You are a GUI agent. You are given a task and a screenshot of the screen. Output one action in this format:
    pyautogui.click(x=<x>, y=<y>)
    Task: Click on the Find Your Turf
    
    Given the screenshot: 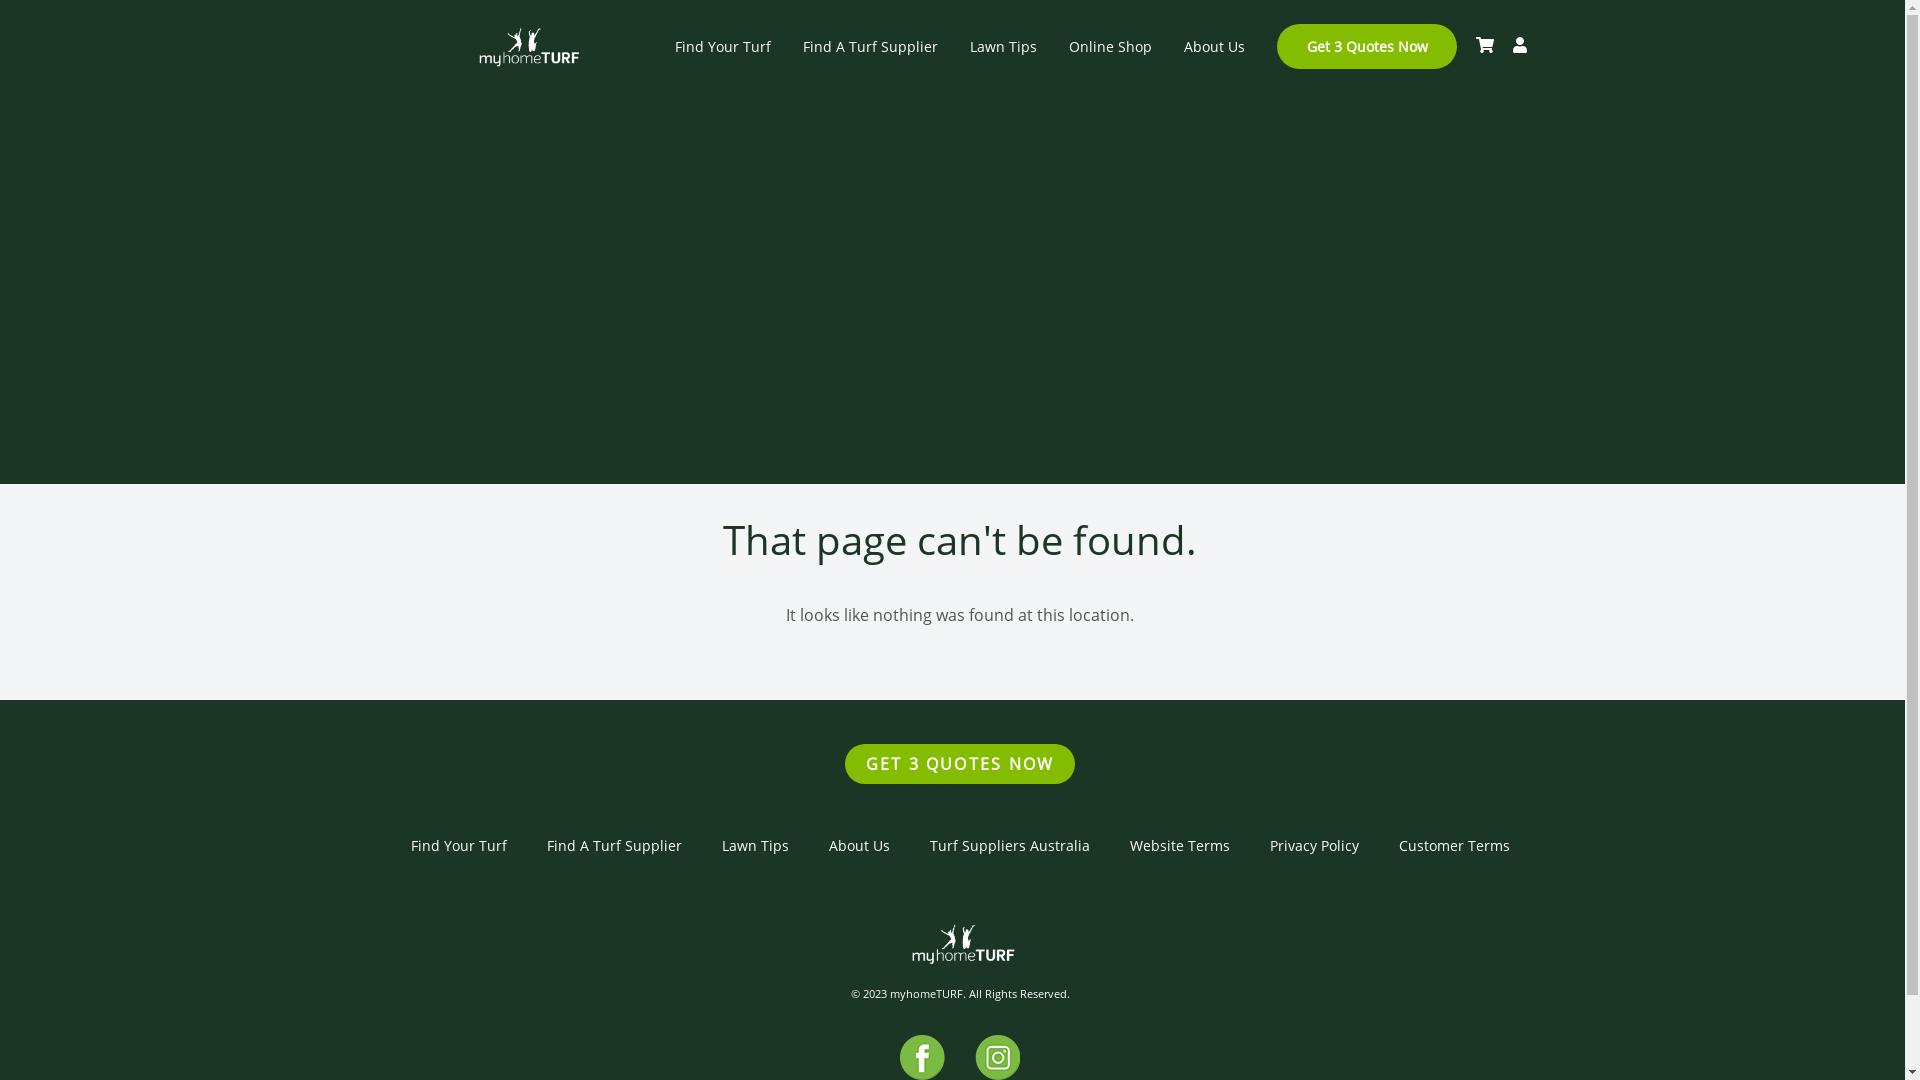 What is the action you would take?
    pyautogui.click(x=723, y=46)
    